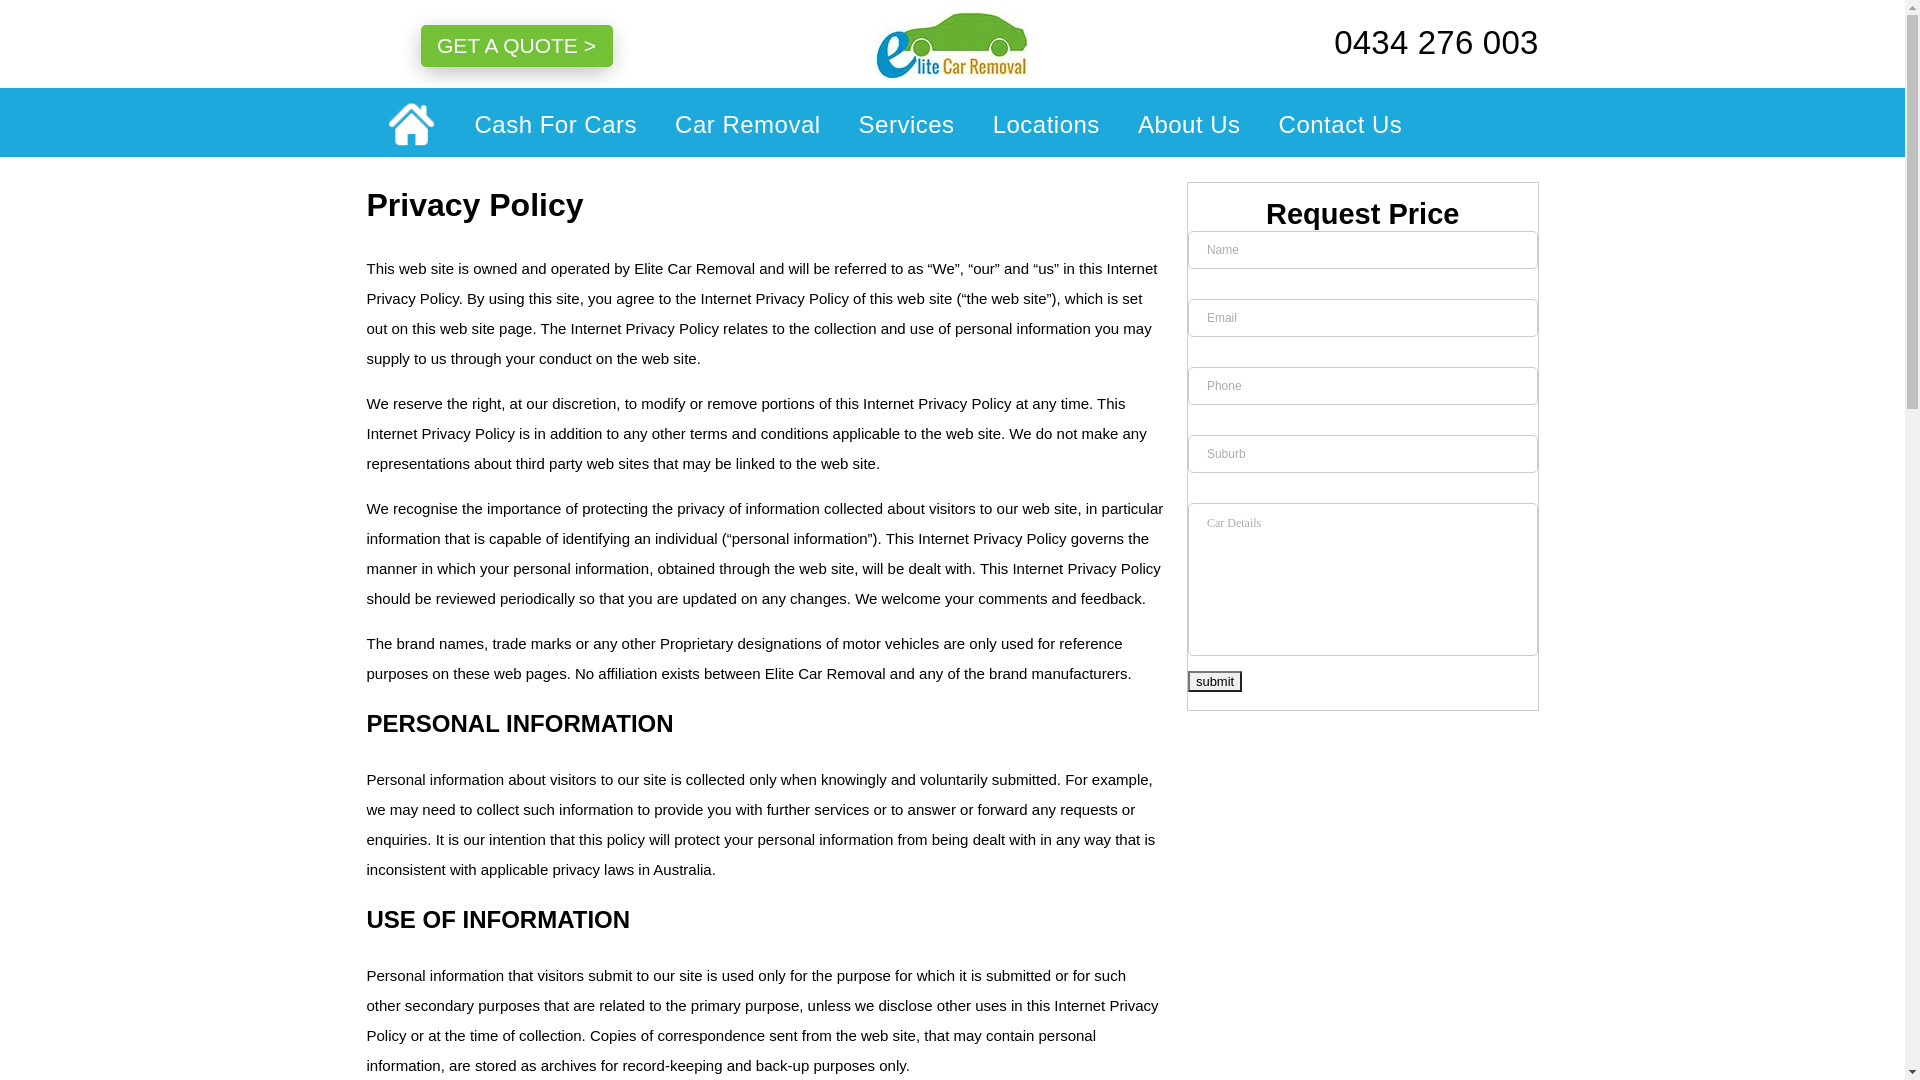 The height and width of the screenshot is (1080, 1920). What do you see at coordinates (1046, 122) in the screenshot?
I see `Locations` at bounding box center [1046, 122].